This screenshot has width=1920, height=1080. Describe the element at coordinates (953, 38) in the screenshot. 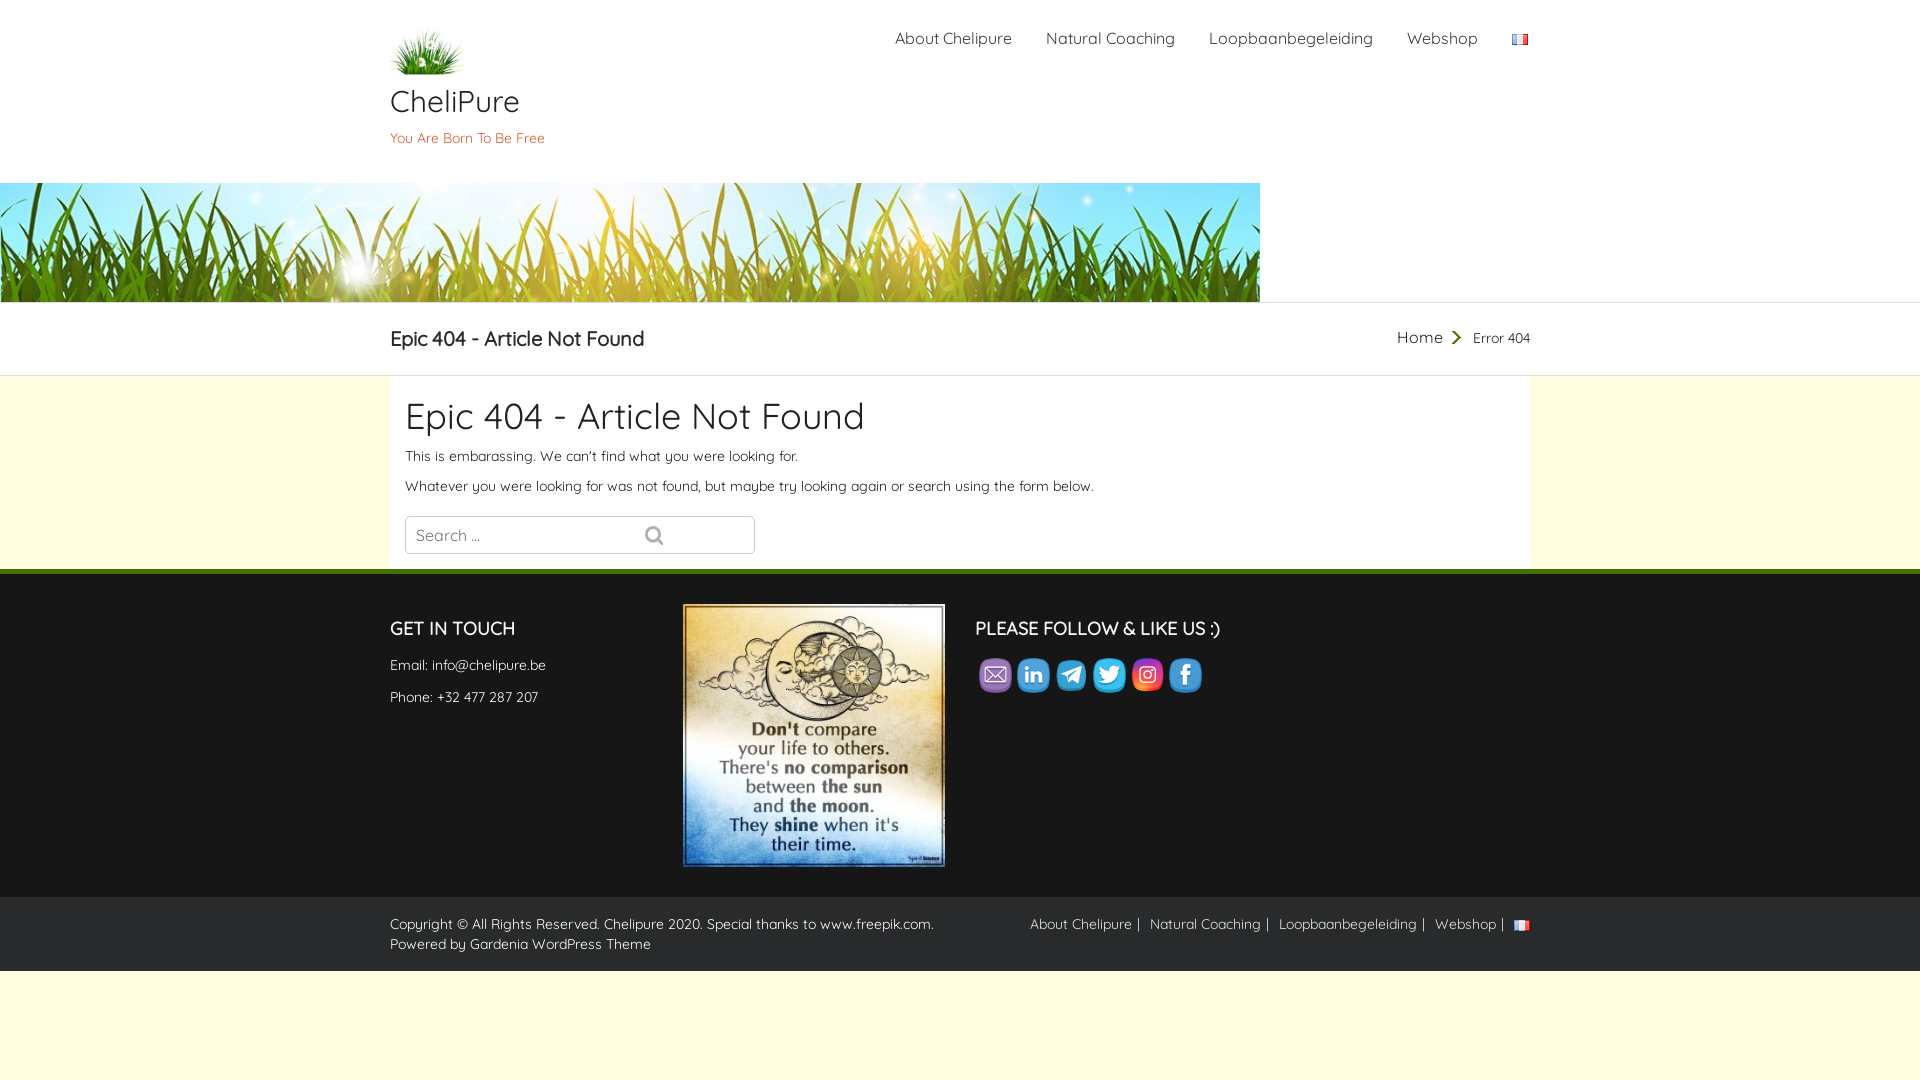

I see `About Chelipure` at that location.